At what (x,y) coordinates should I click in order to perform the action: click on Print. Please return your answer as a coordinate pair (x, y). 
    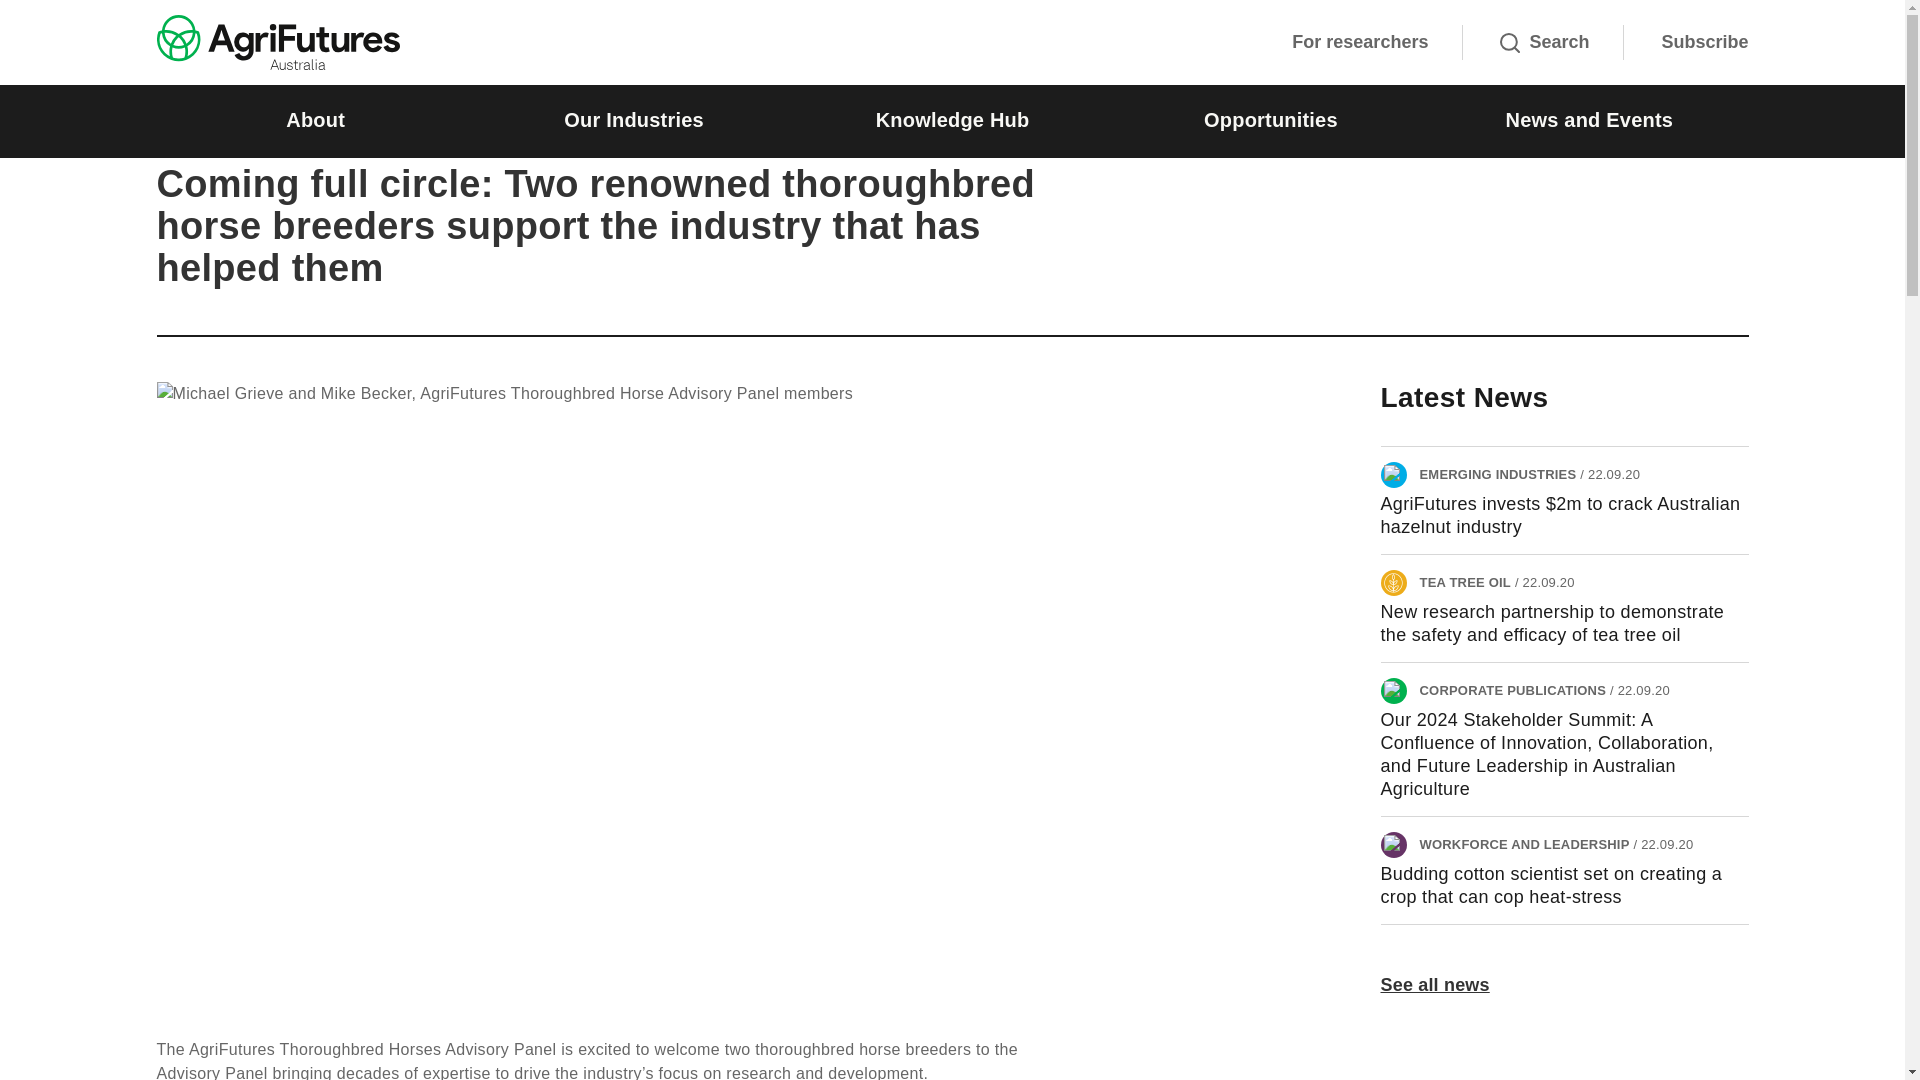
    Looking at the image, I should click on (1736, 132).